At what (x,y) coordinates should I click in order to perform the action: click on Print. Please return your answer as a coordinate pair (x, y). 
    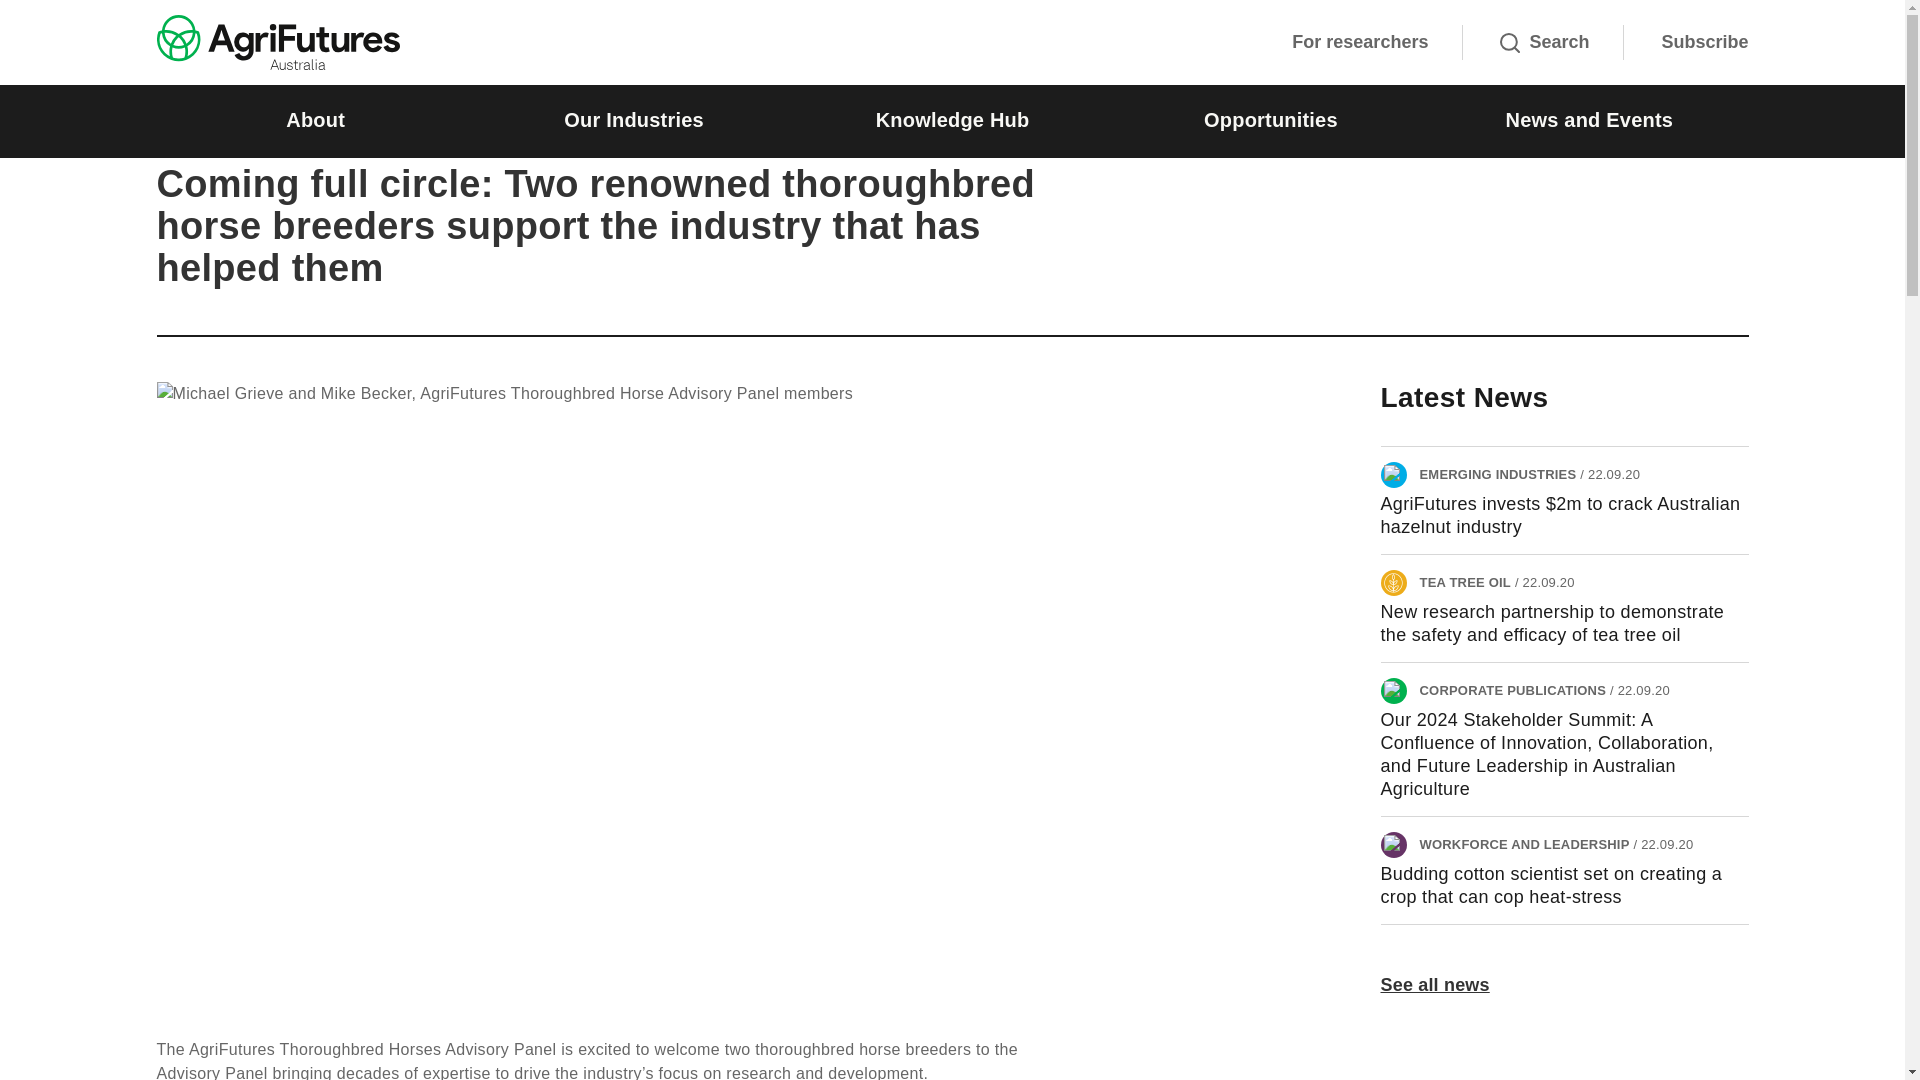
    Looking at the image, I should click on (1736, 132).